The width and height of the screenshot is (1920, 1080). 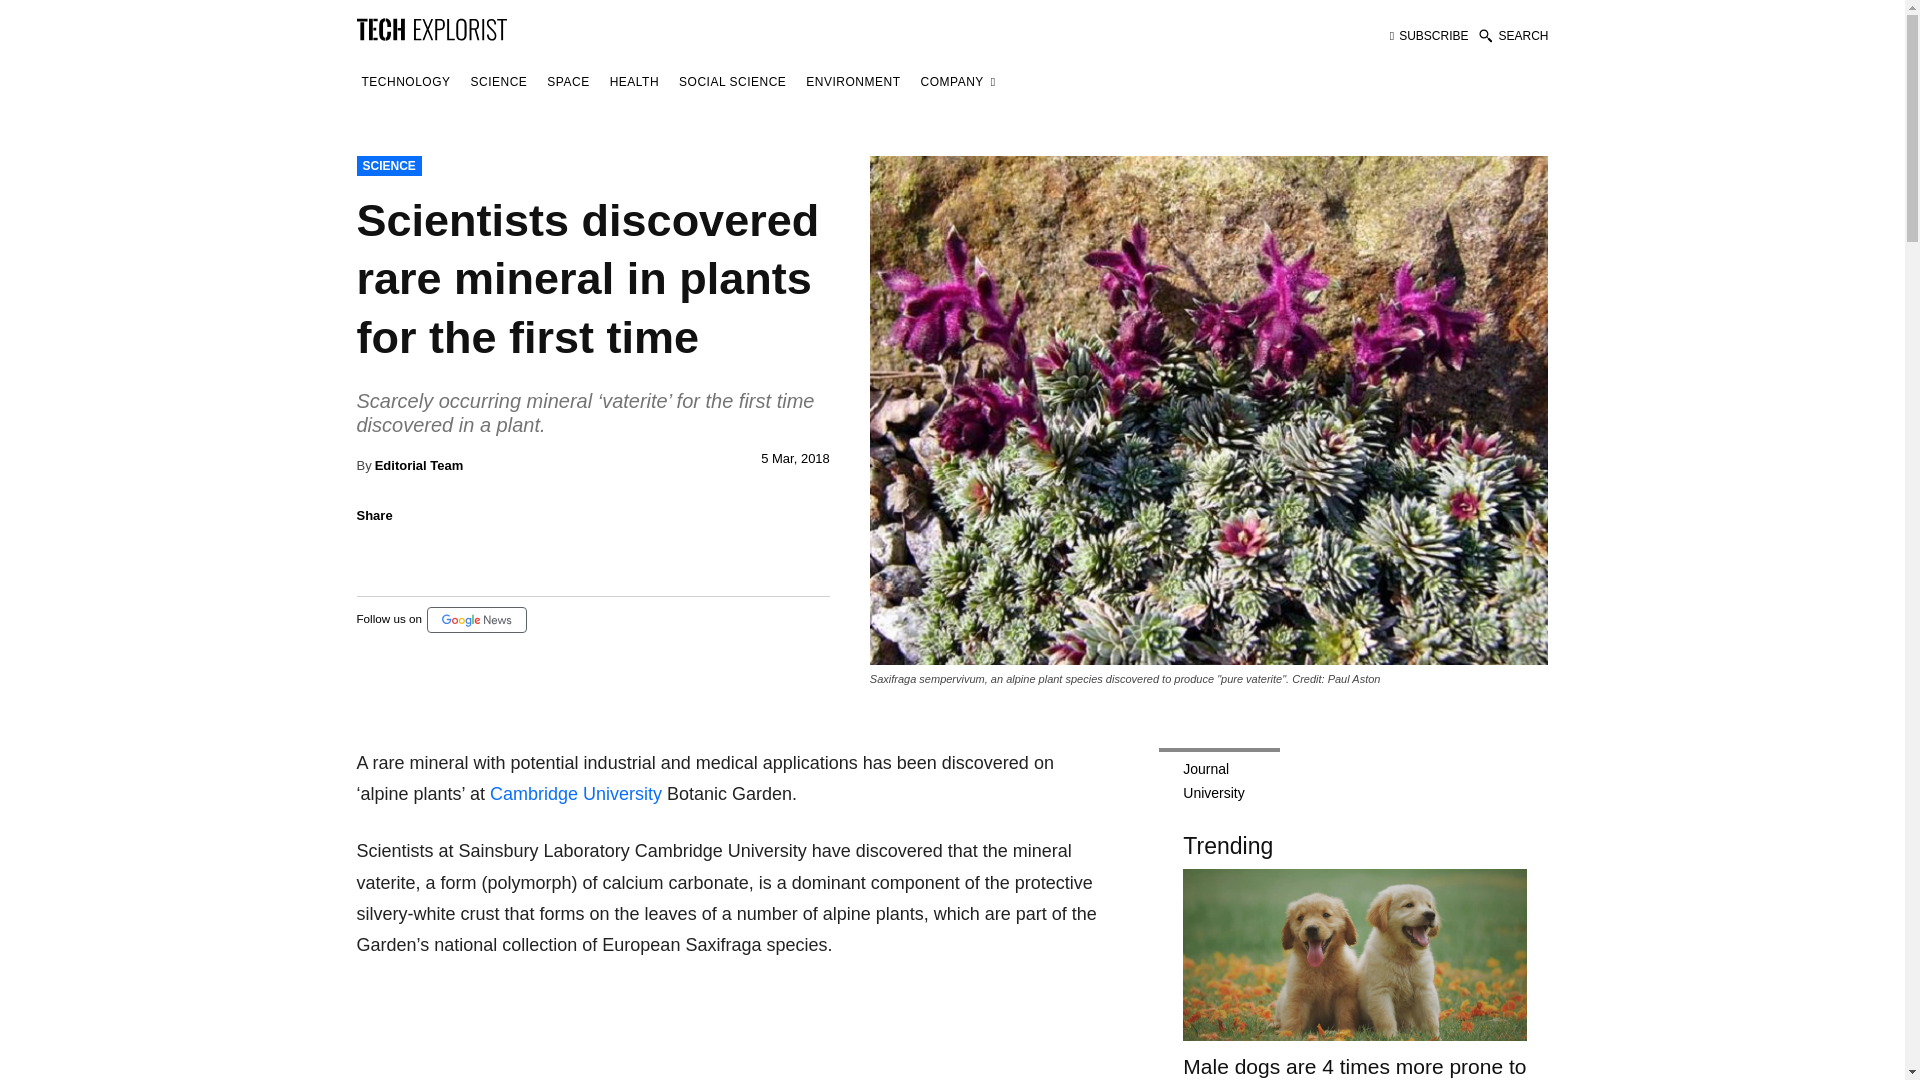 What do you see at coordinates (567, 82) in the screenshot?
I see `SPACE` at bounding box center [567, 82].